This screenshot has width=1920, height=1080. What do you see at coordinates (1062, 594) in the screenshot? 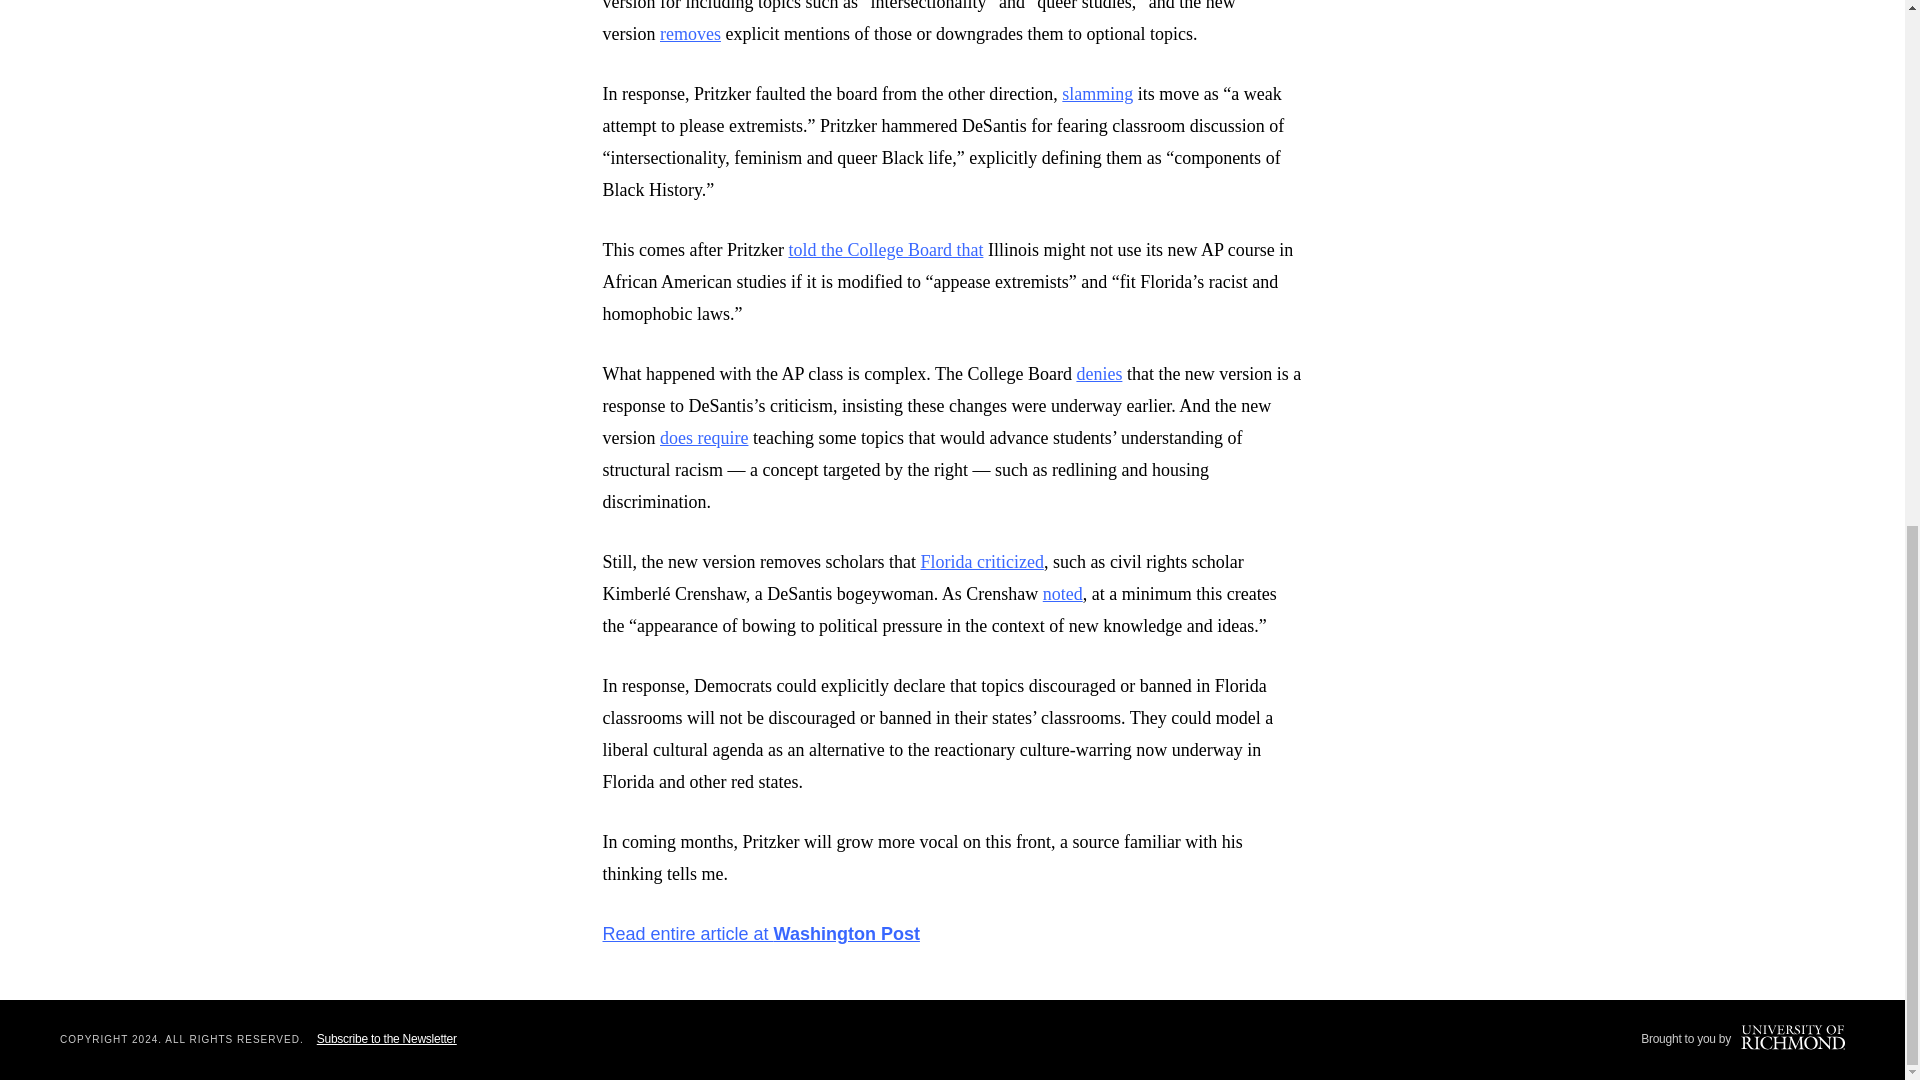
I see `noted` at bounding box center [1062, 594].